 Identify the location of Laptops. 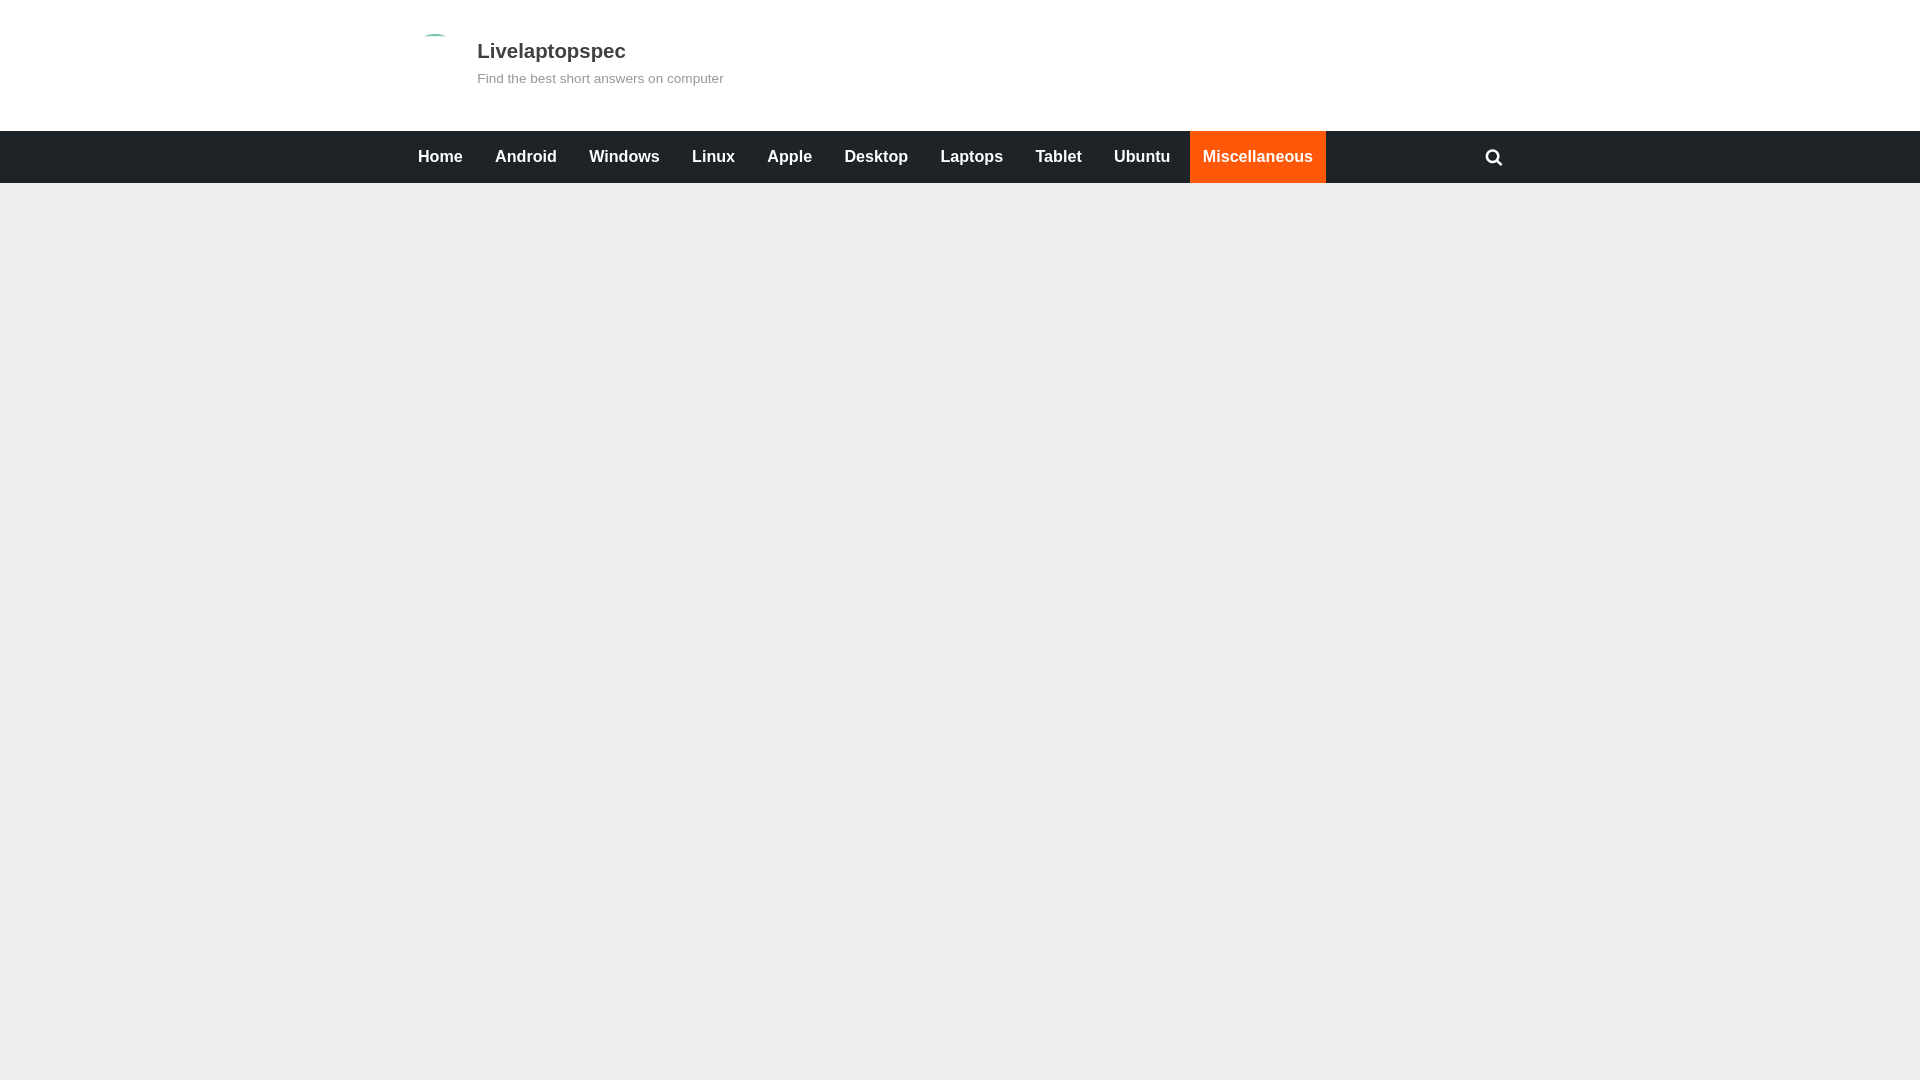
(971, 156).